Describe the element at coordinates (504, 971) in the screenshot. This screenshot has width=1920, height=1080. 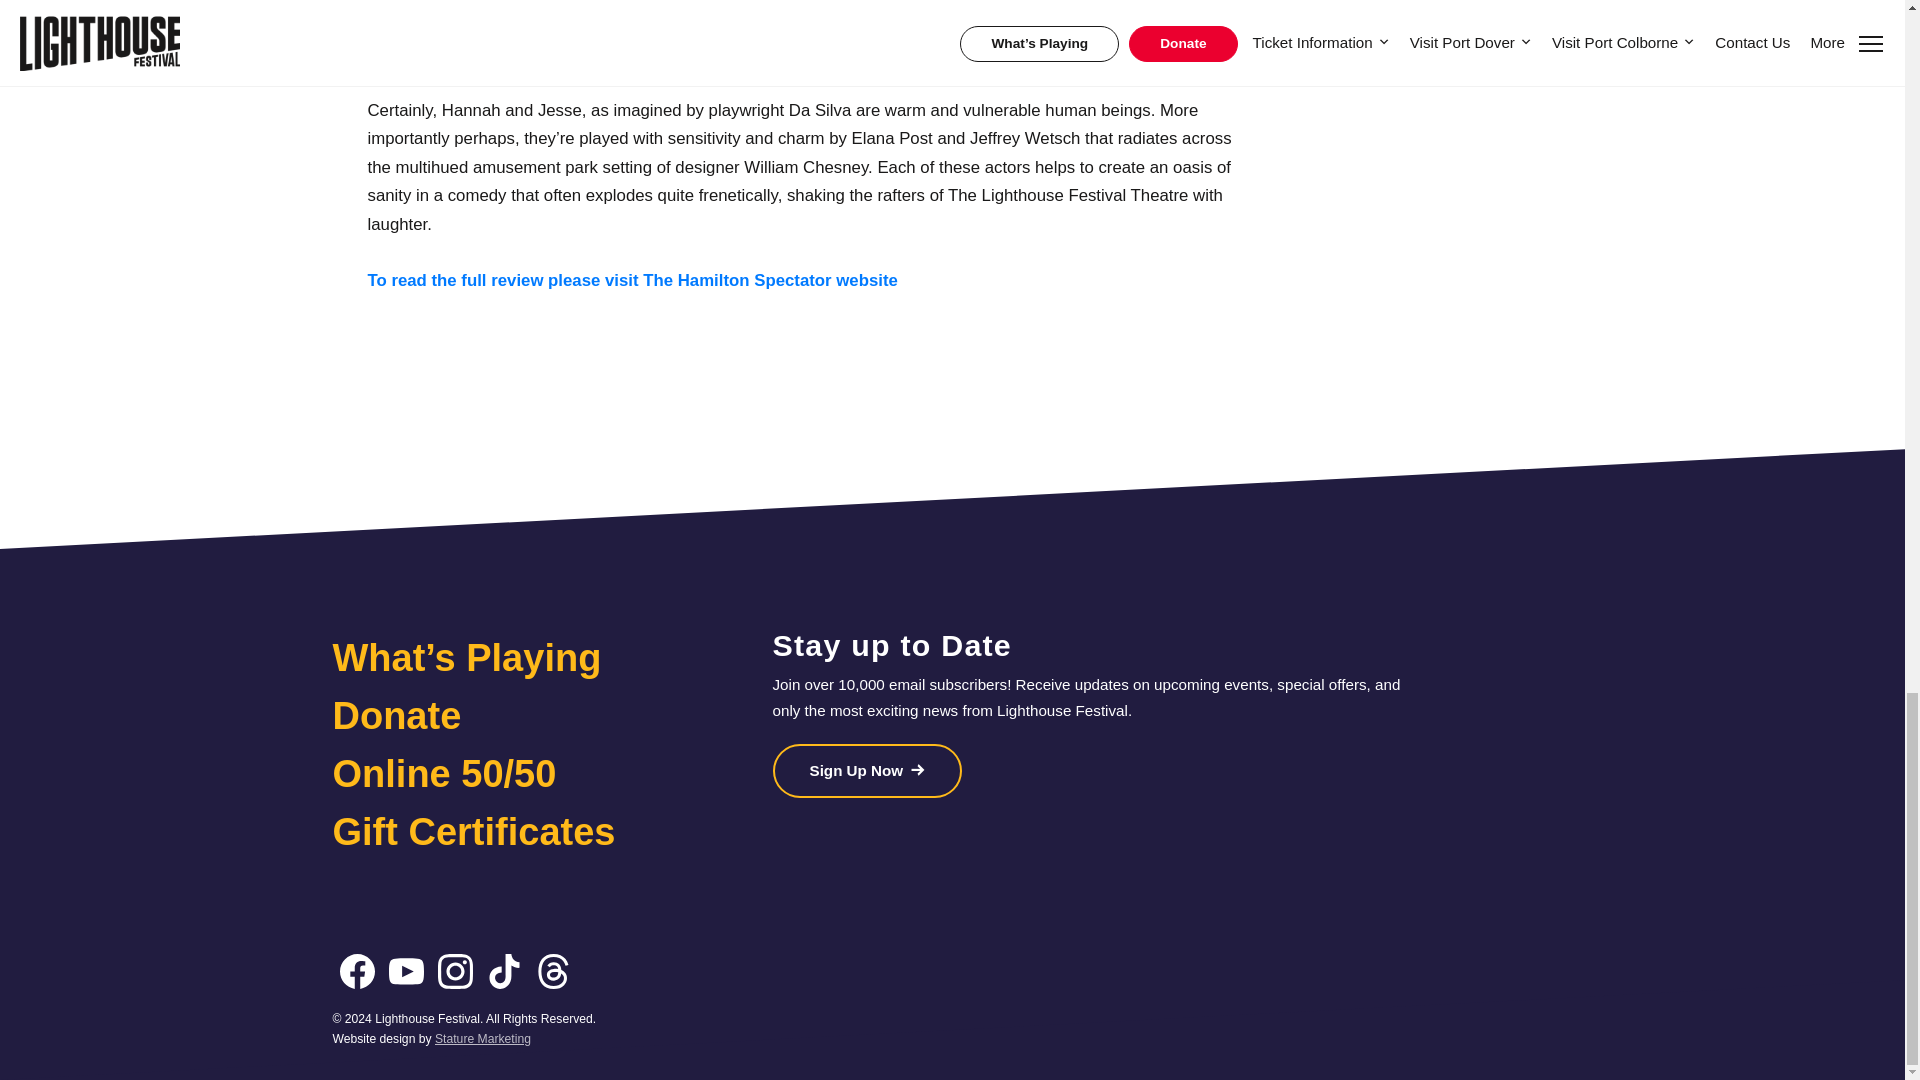
I see `Follow us on TikTok` at that location.